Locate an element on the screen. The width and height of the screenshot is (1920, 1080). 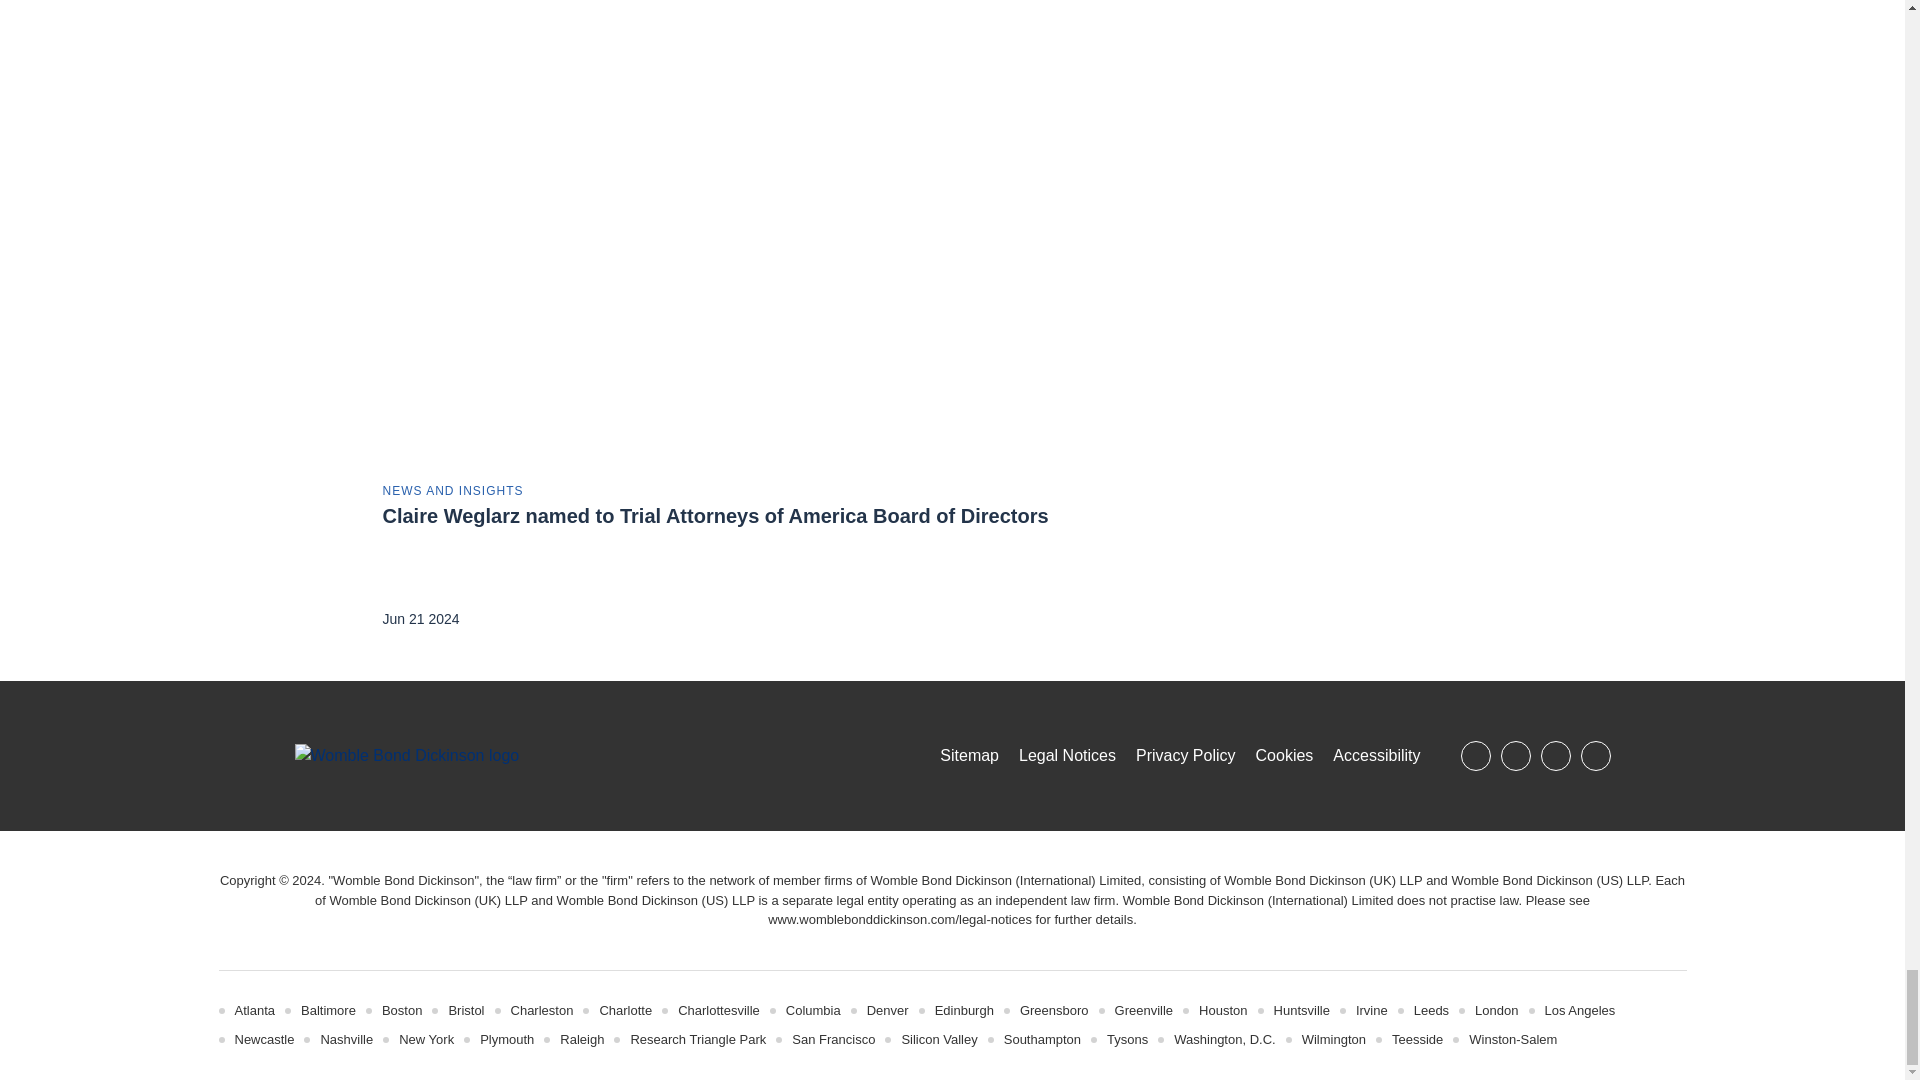
Bristol is located at coordinates (465, 1010).